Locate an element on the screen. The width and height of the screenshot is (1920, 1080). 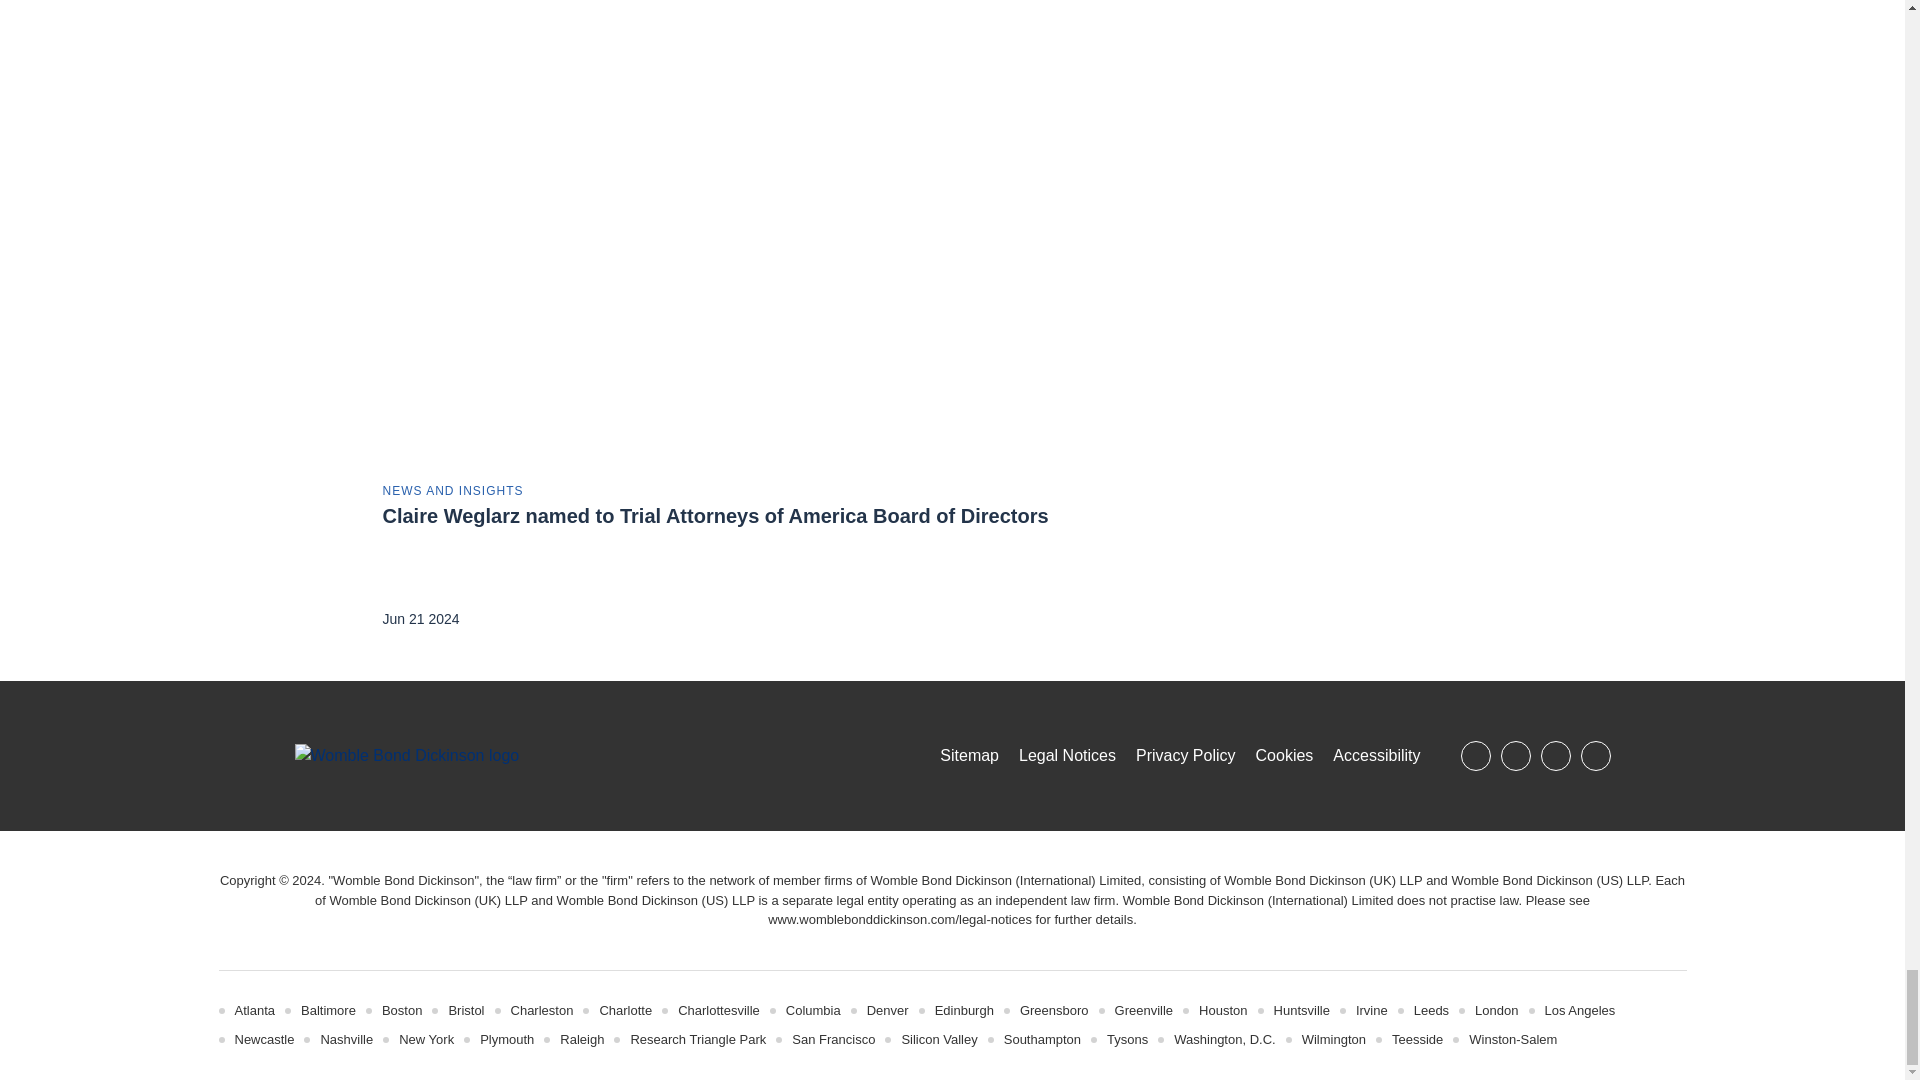
Bristol is located at coordinates (465, 1010).